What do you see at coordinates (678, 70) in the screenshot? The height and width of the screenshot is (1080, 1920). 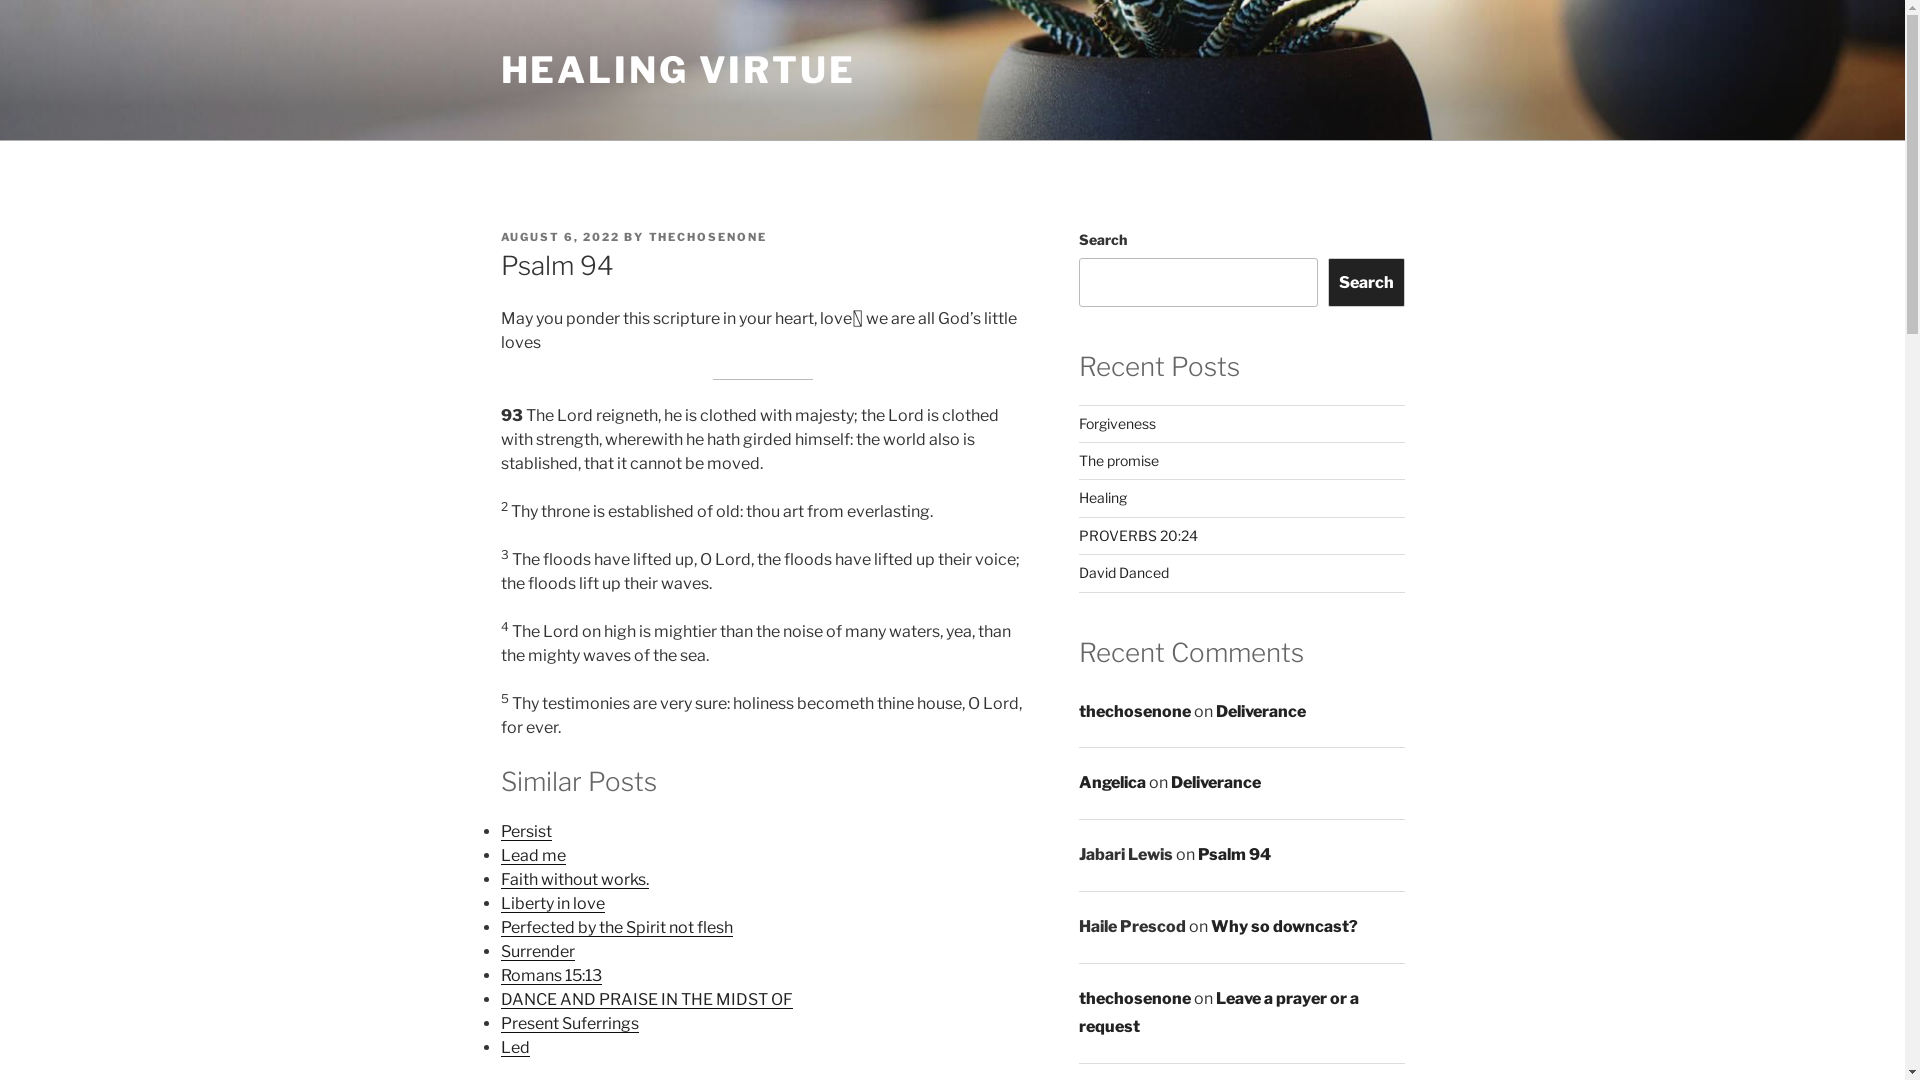 I see `HEALING VIRTUE` at bounding box center [678, 70].